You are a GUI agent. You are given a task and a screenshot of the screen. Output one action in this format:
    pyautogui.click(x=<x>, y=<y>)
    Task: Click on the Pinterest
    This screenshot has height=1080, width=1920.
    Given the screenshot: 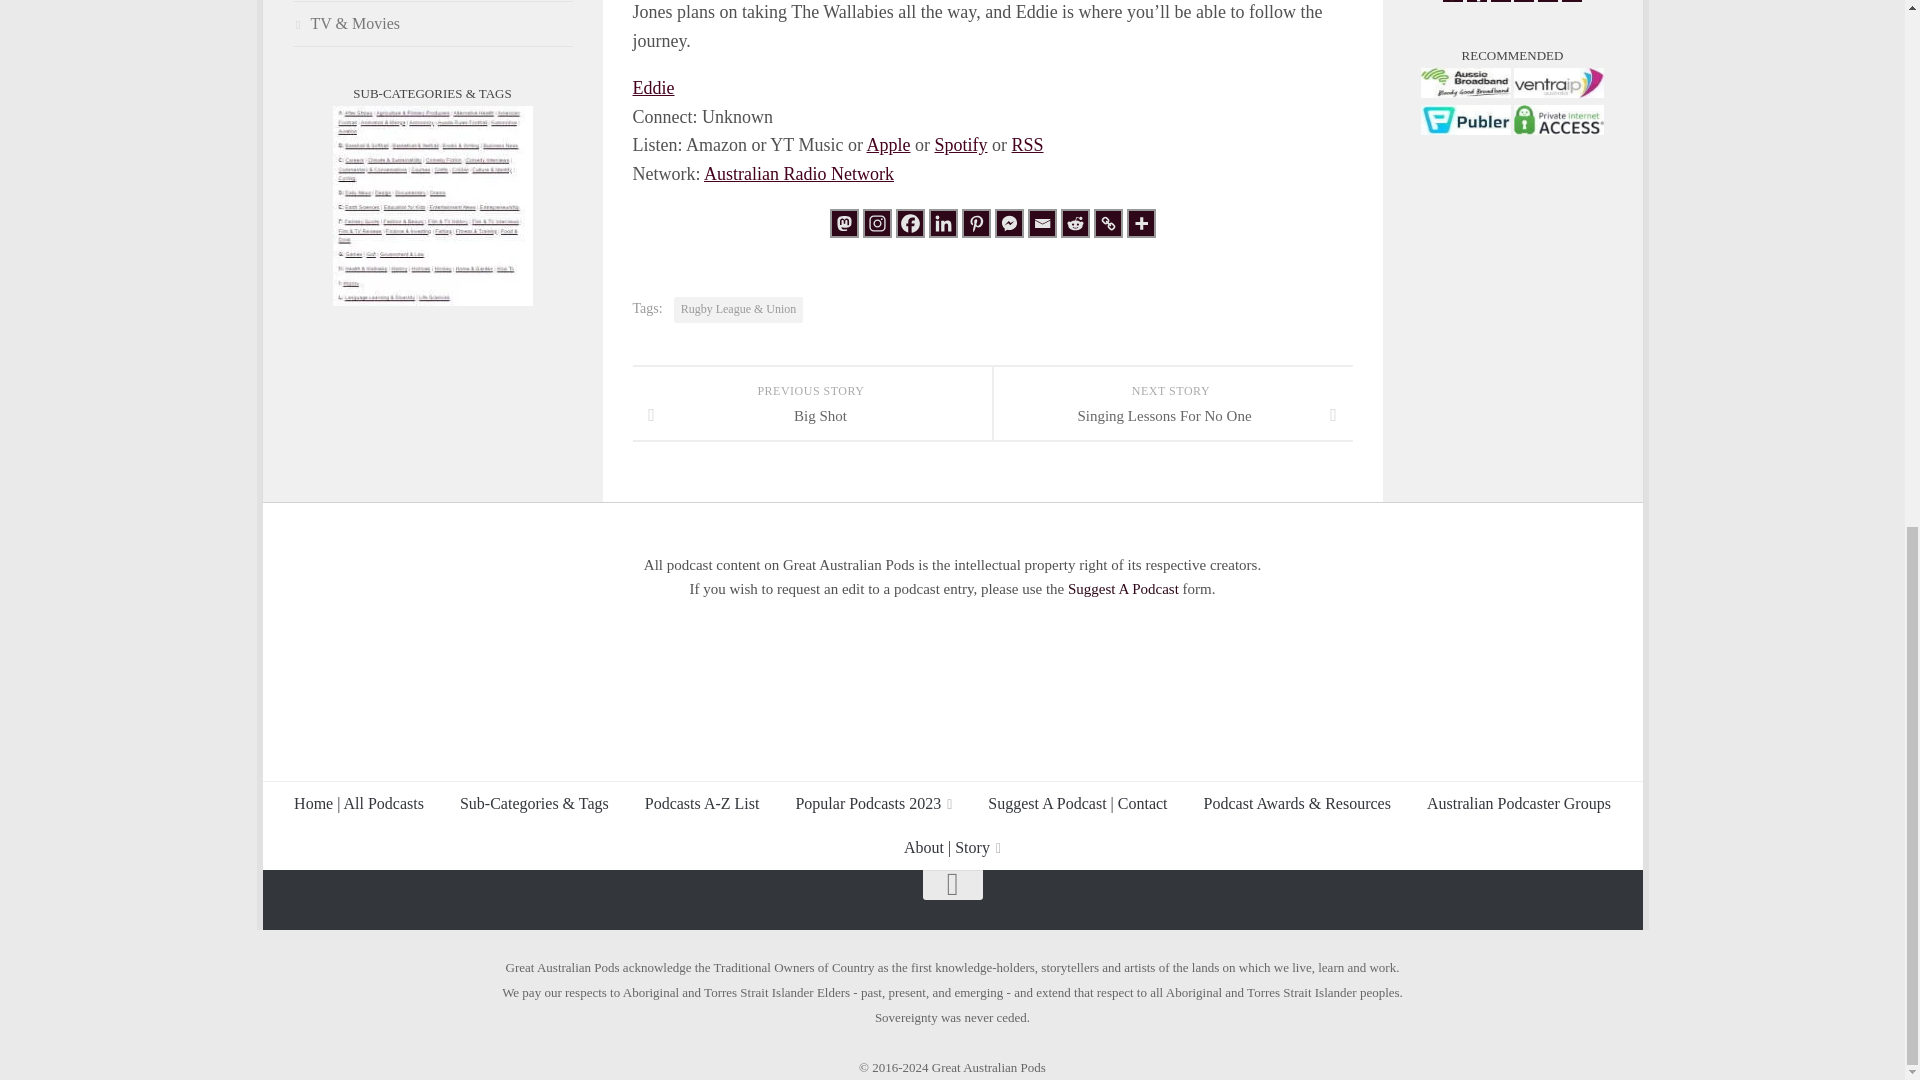 What is the action you would take?
    pyautogui.click(x=976, y=223)
    